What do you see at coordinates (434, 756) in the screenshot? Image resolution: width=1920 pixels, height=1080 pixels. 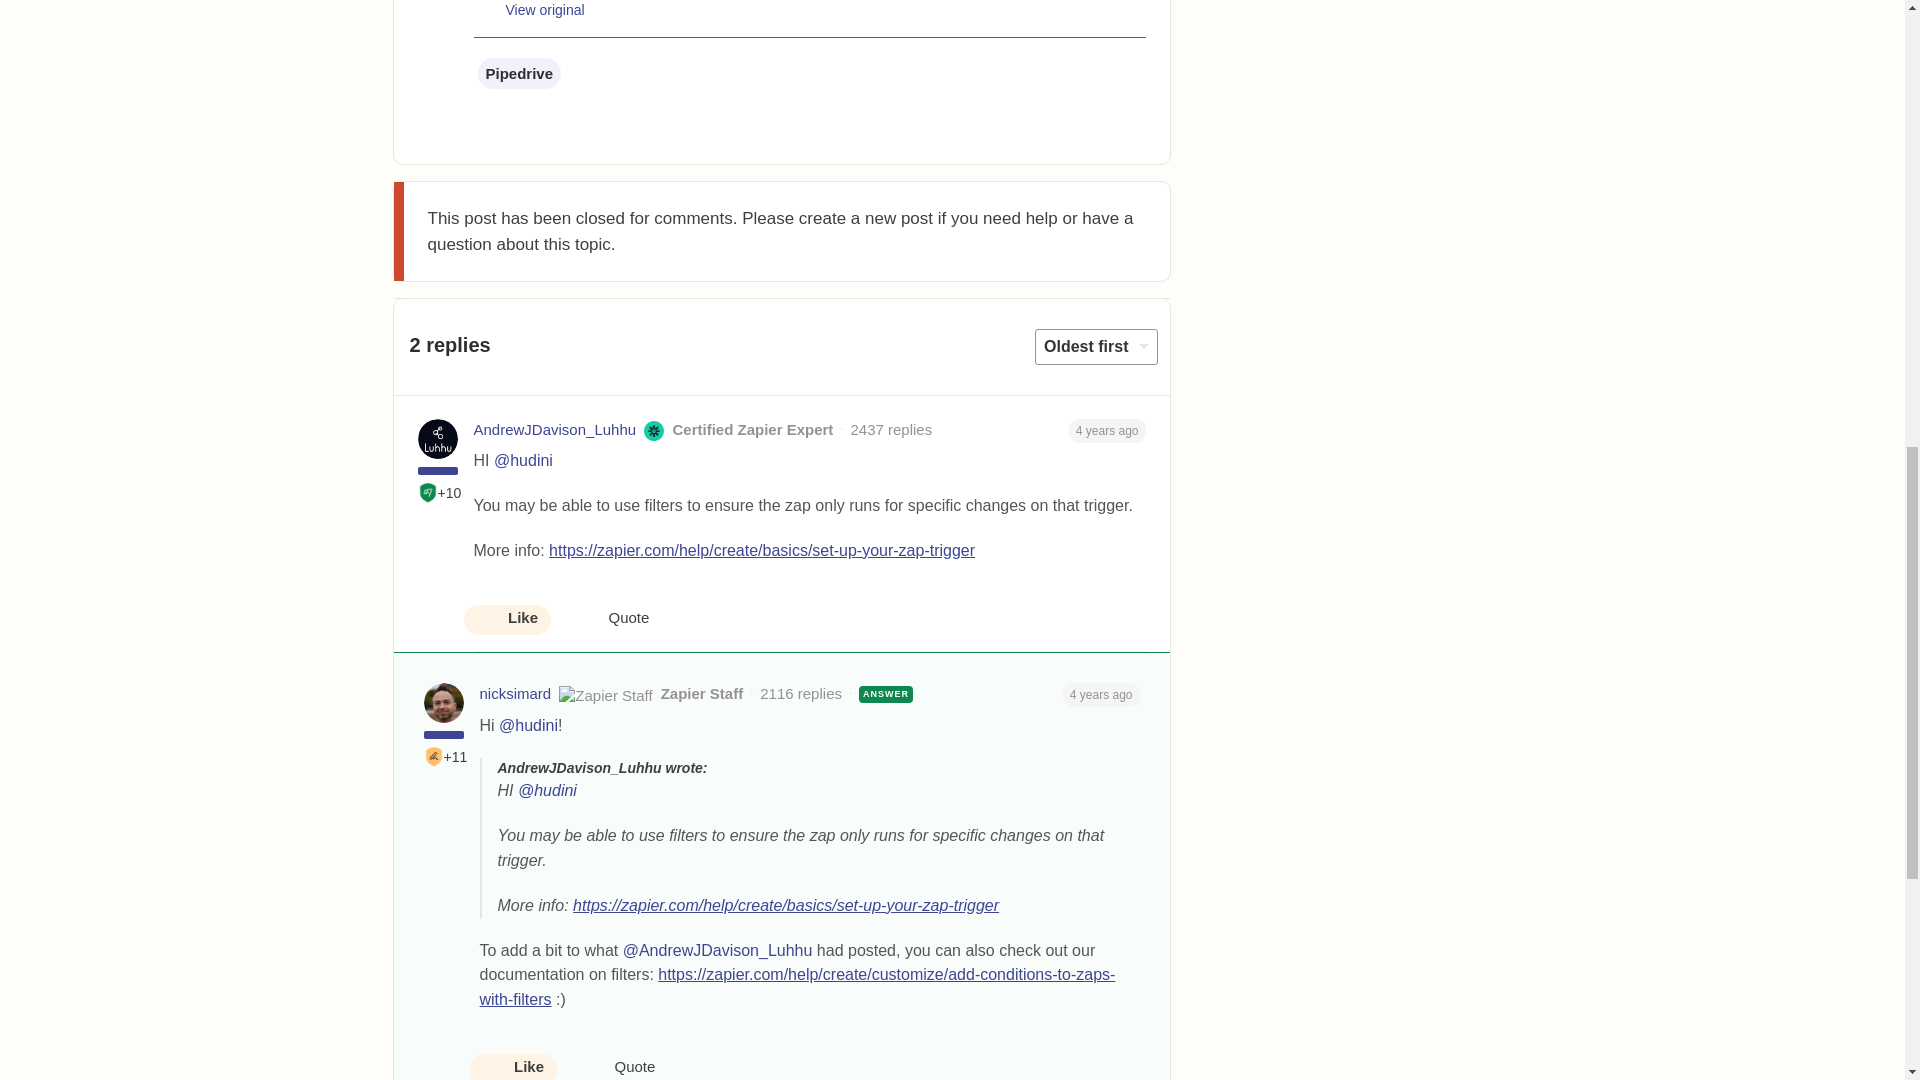 I see `First Best Answer` at bounding box center [434, 756].